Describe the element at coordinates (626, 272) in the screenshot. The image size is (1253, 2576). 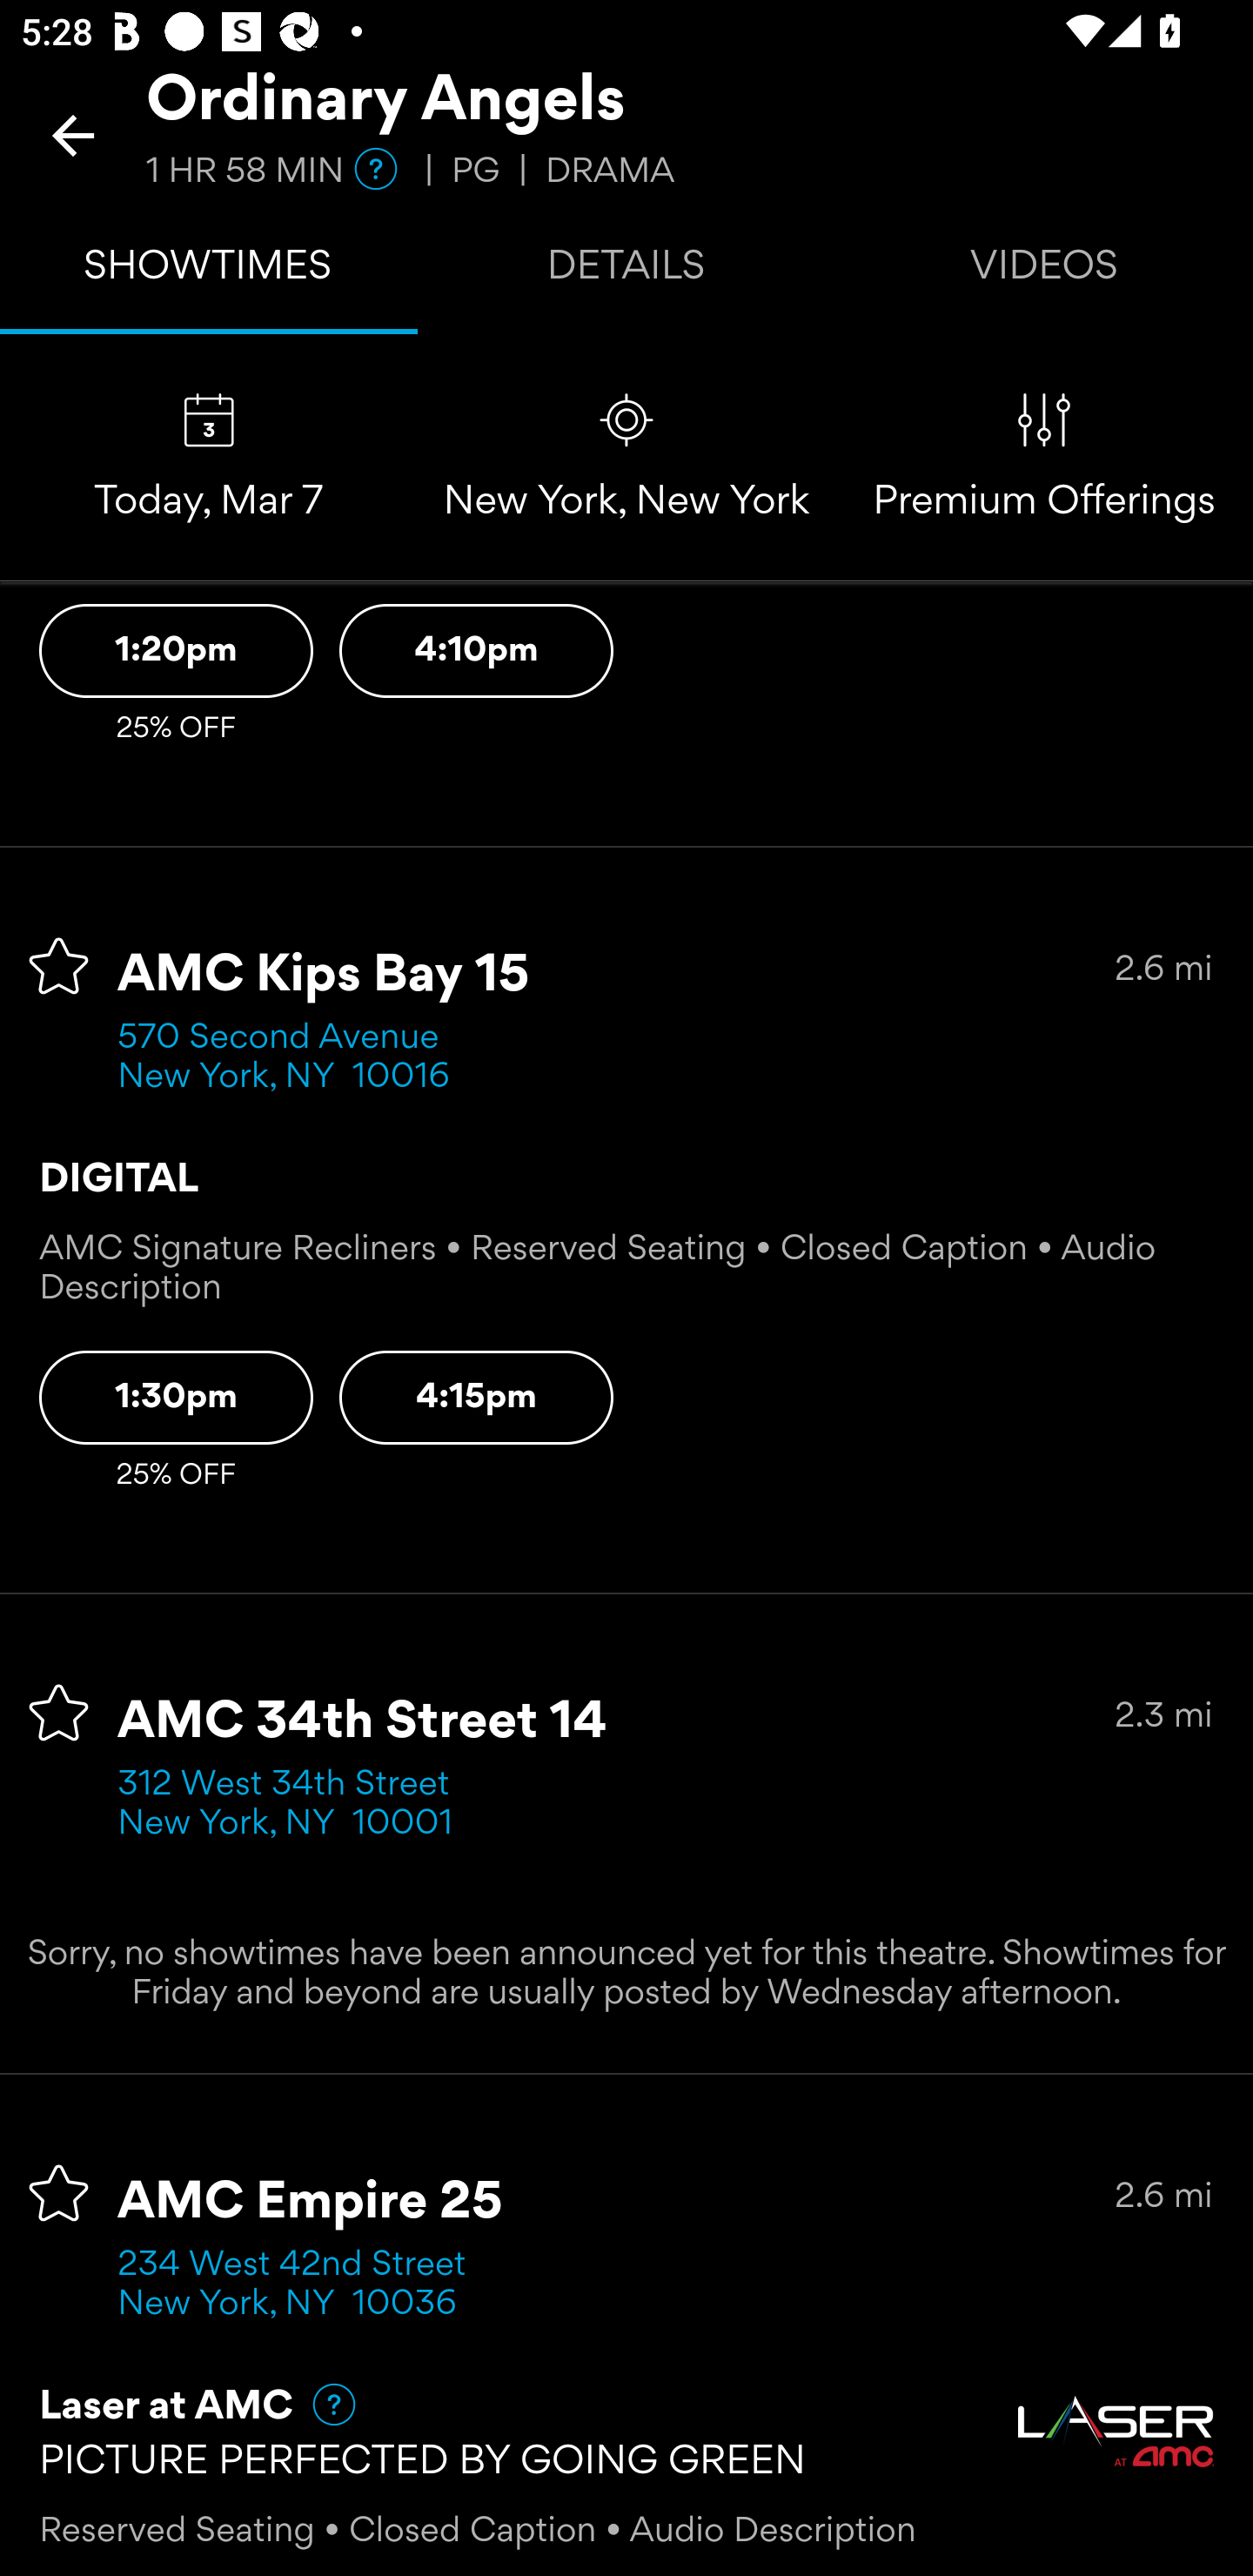
I see `DETAILS
Tab 2 of 3` at that location.